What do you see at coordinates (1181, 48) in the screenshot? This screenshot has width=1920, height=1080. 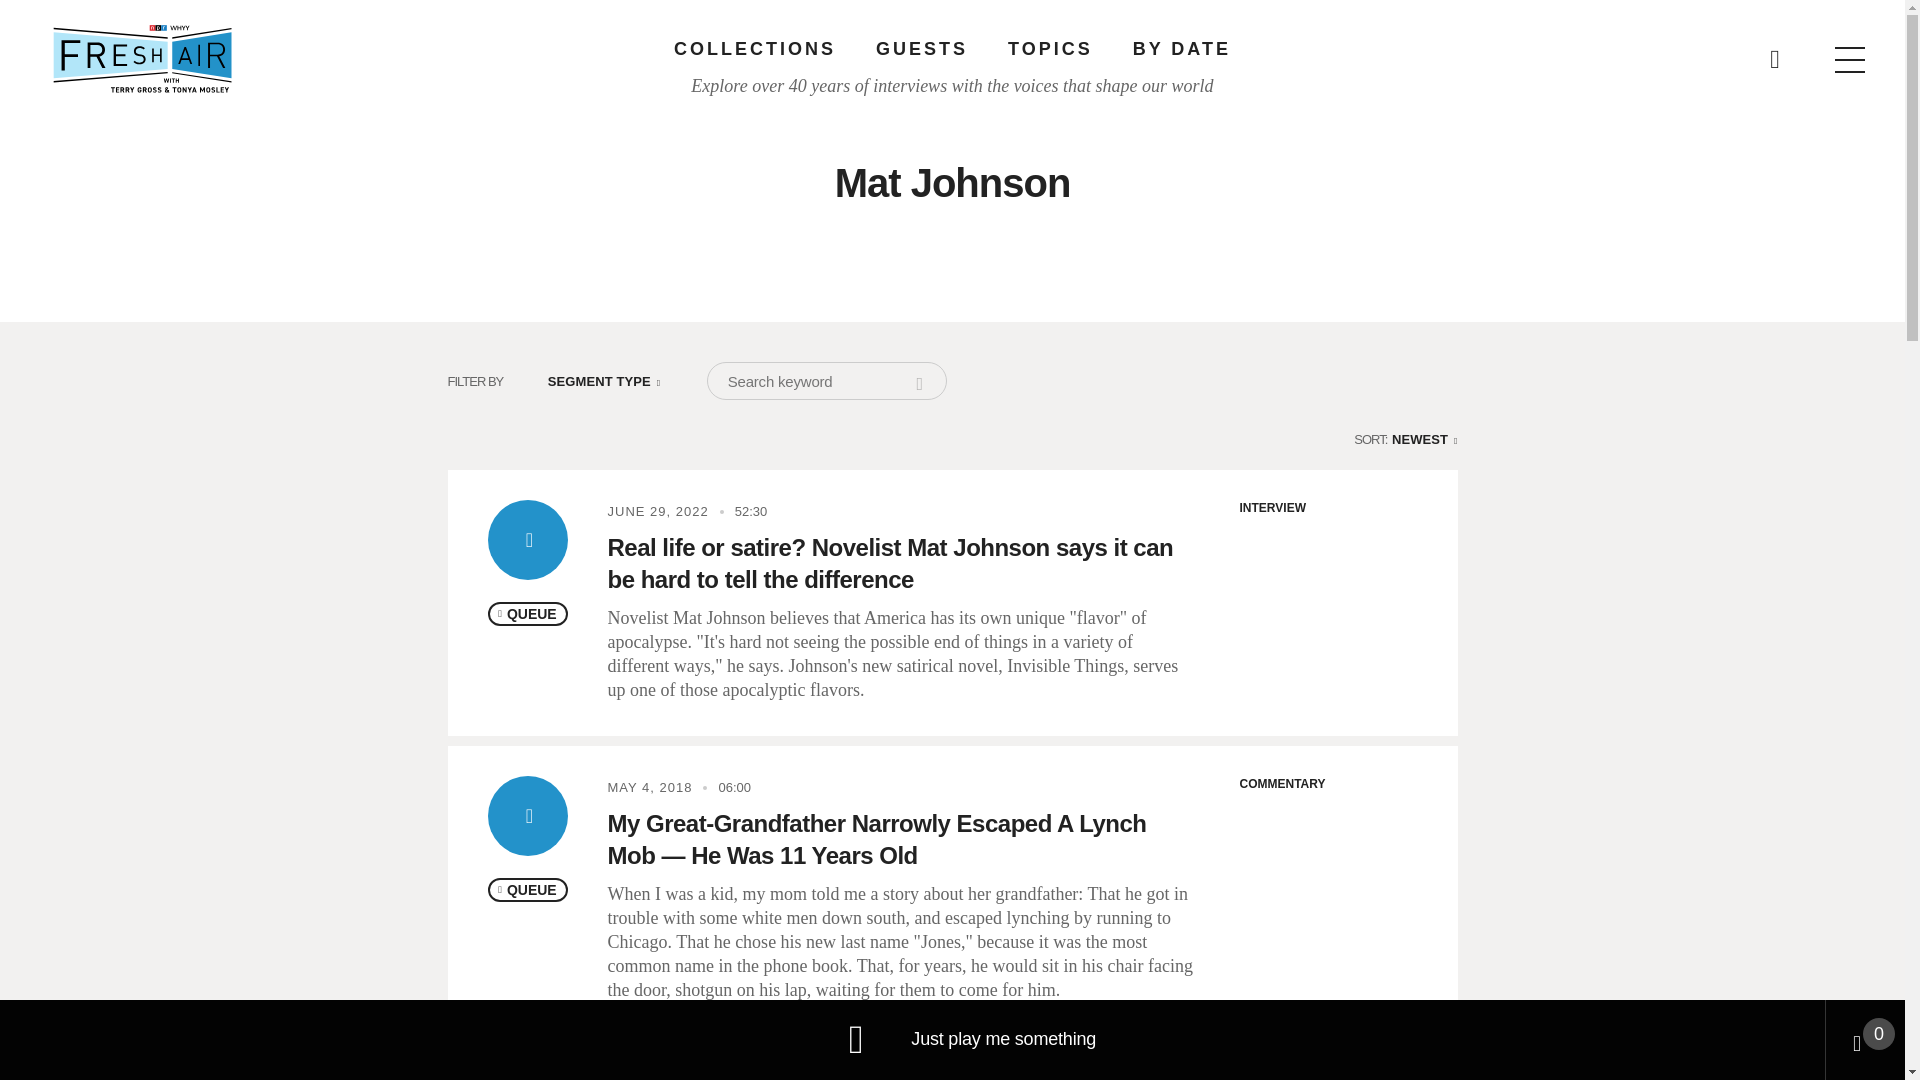 I see `BY DATE` at bounding box center [1181, 48].